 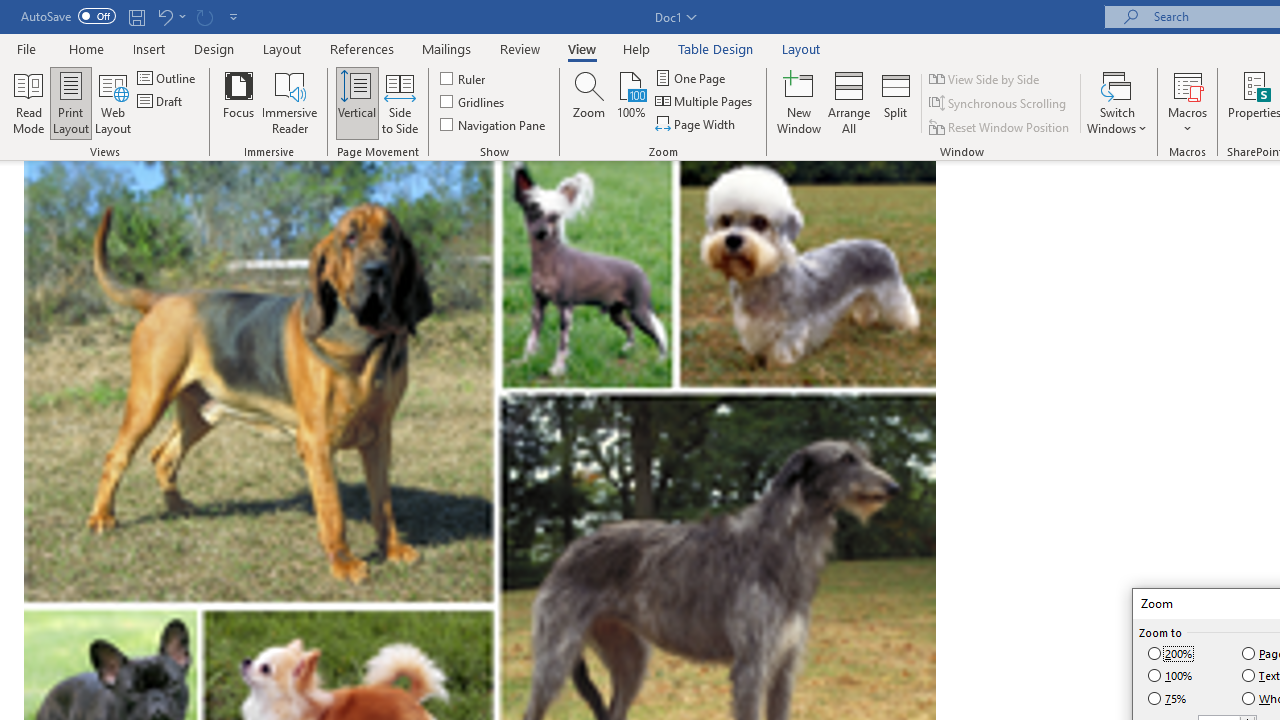 What do you see at coordinates (630, 102) in the screenshot?
I see `100%` at bounding box center [630, 102].